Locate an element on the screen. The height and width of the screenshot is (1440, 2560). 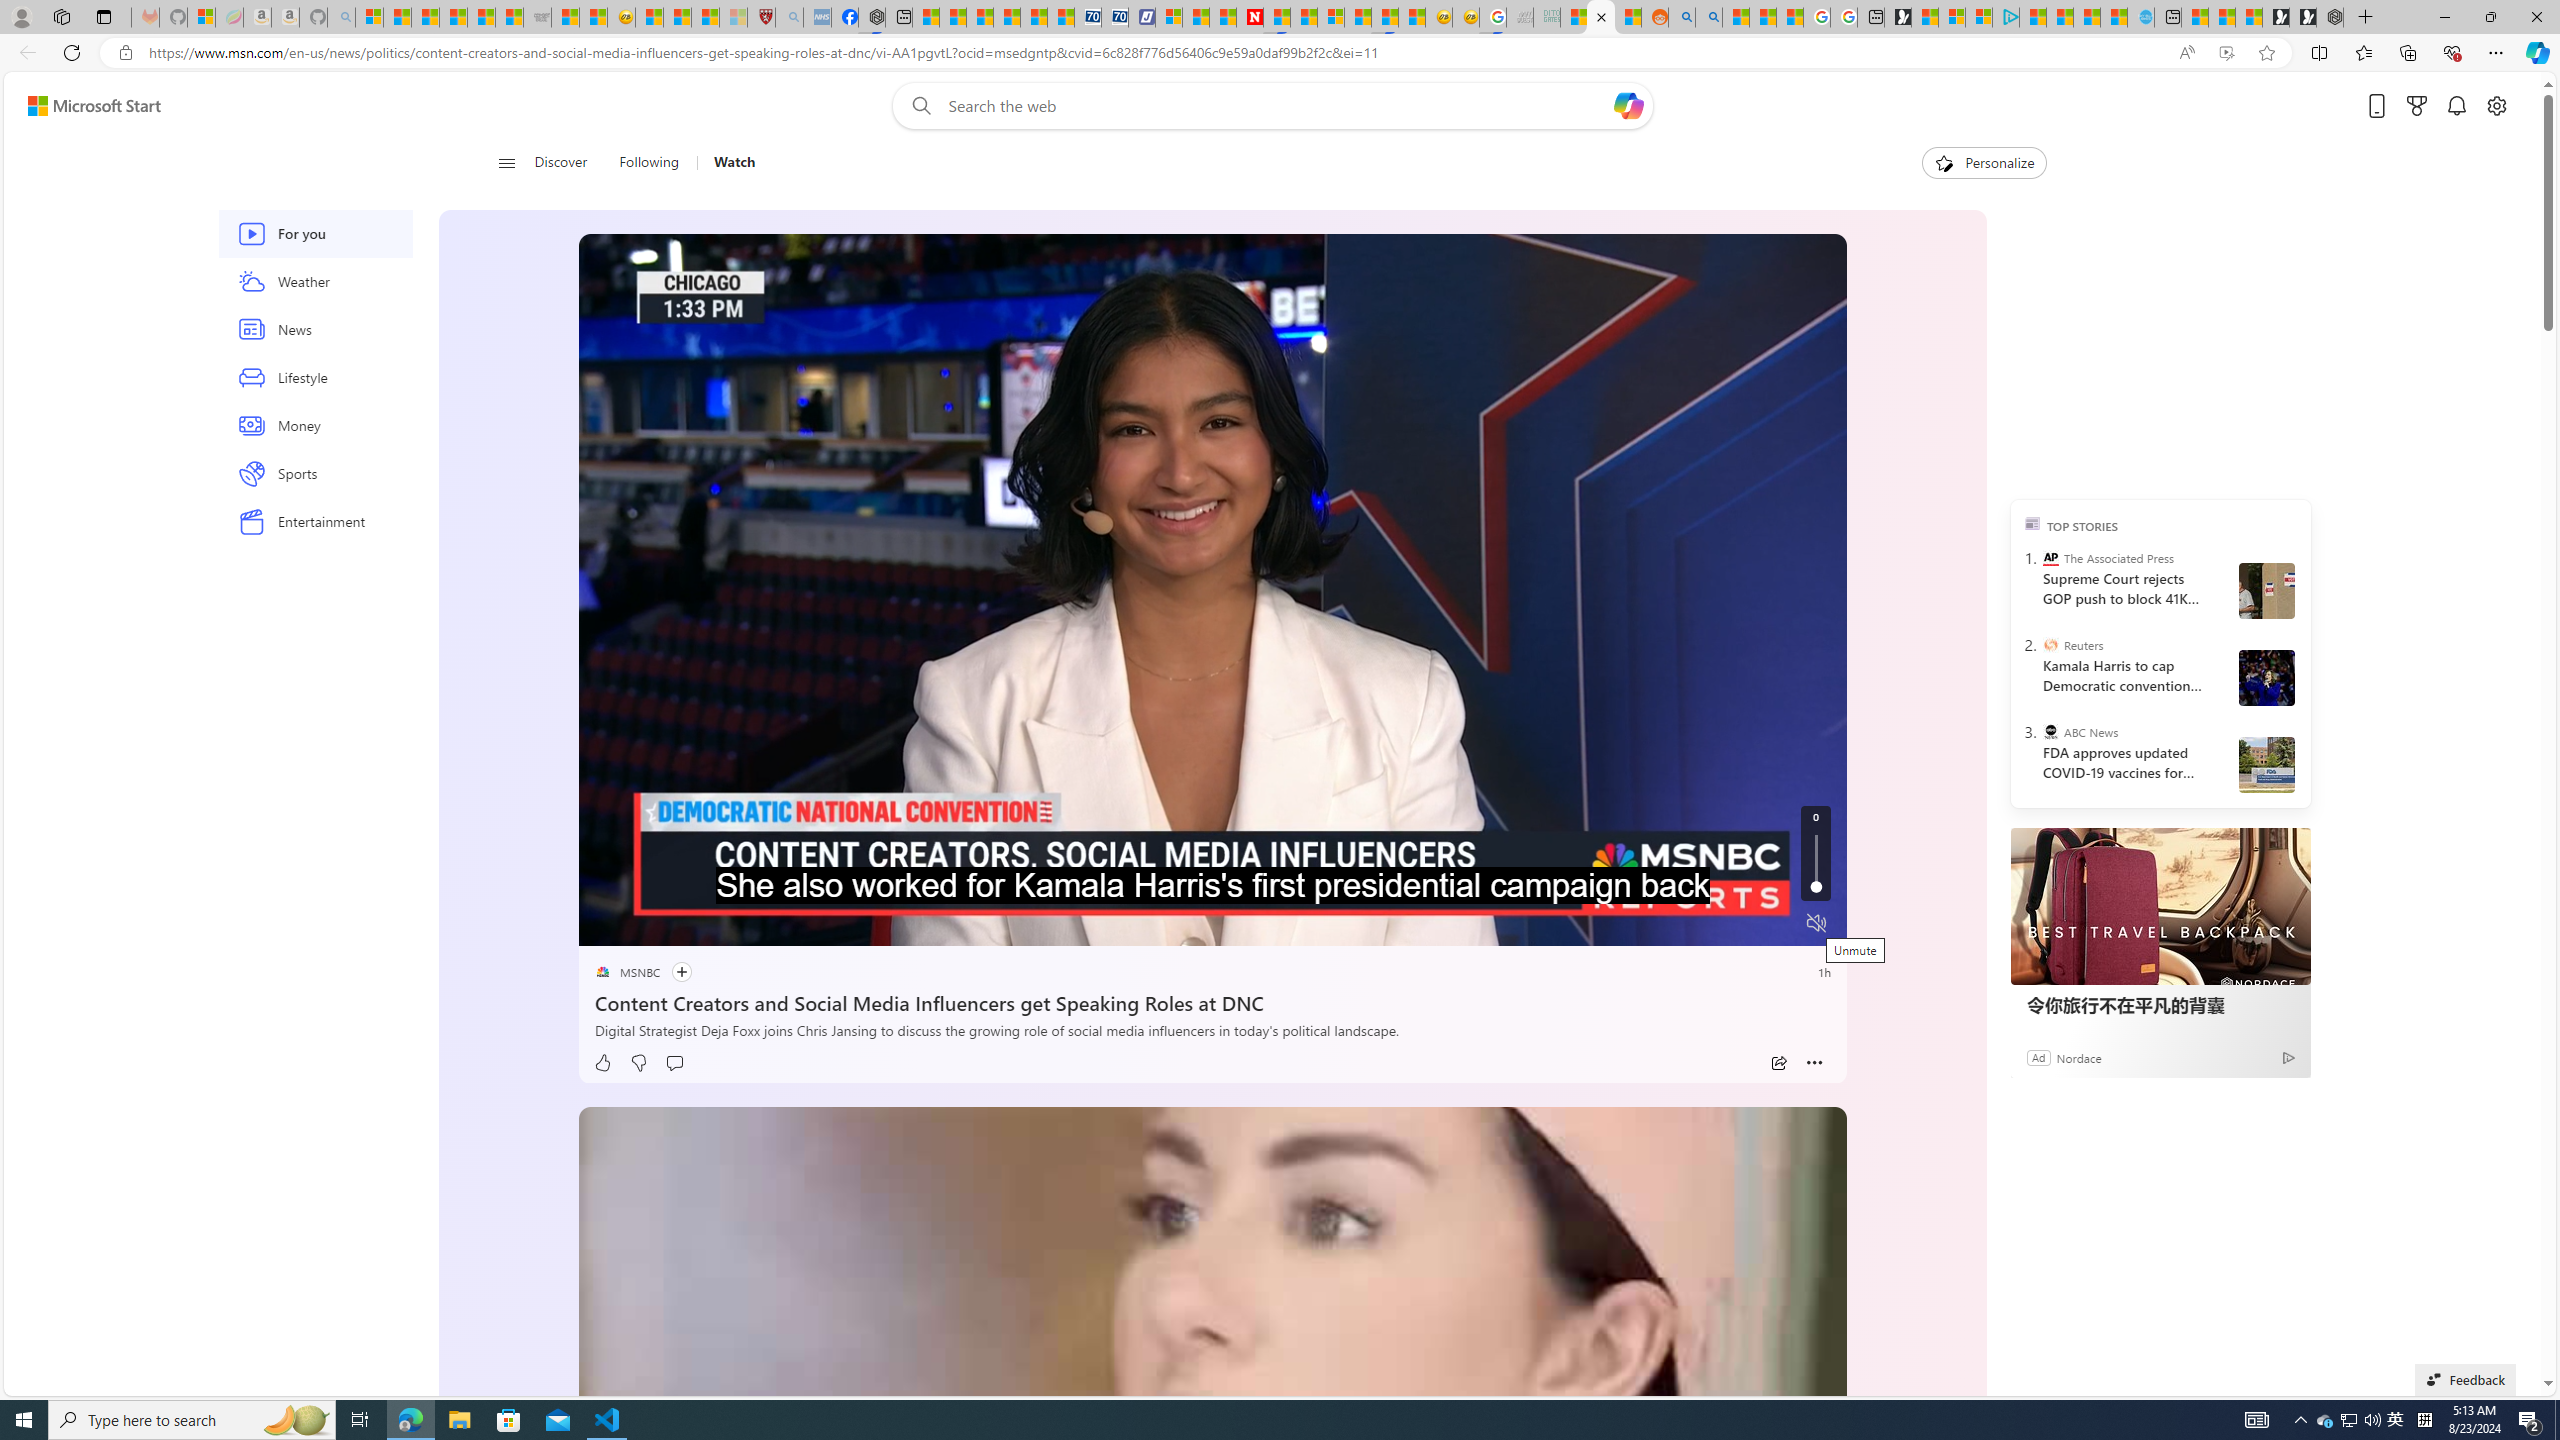
Open navigation menu is located at coordinates (505, 162).